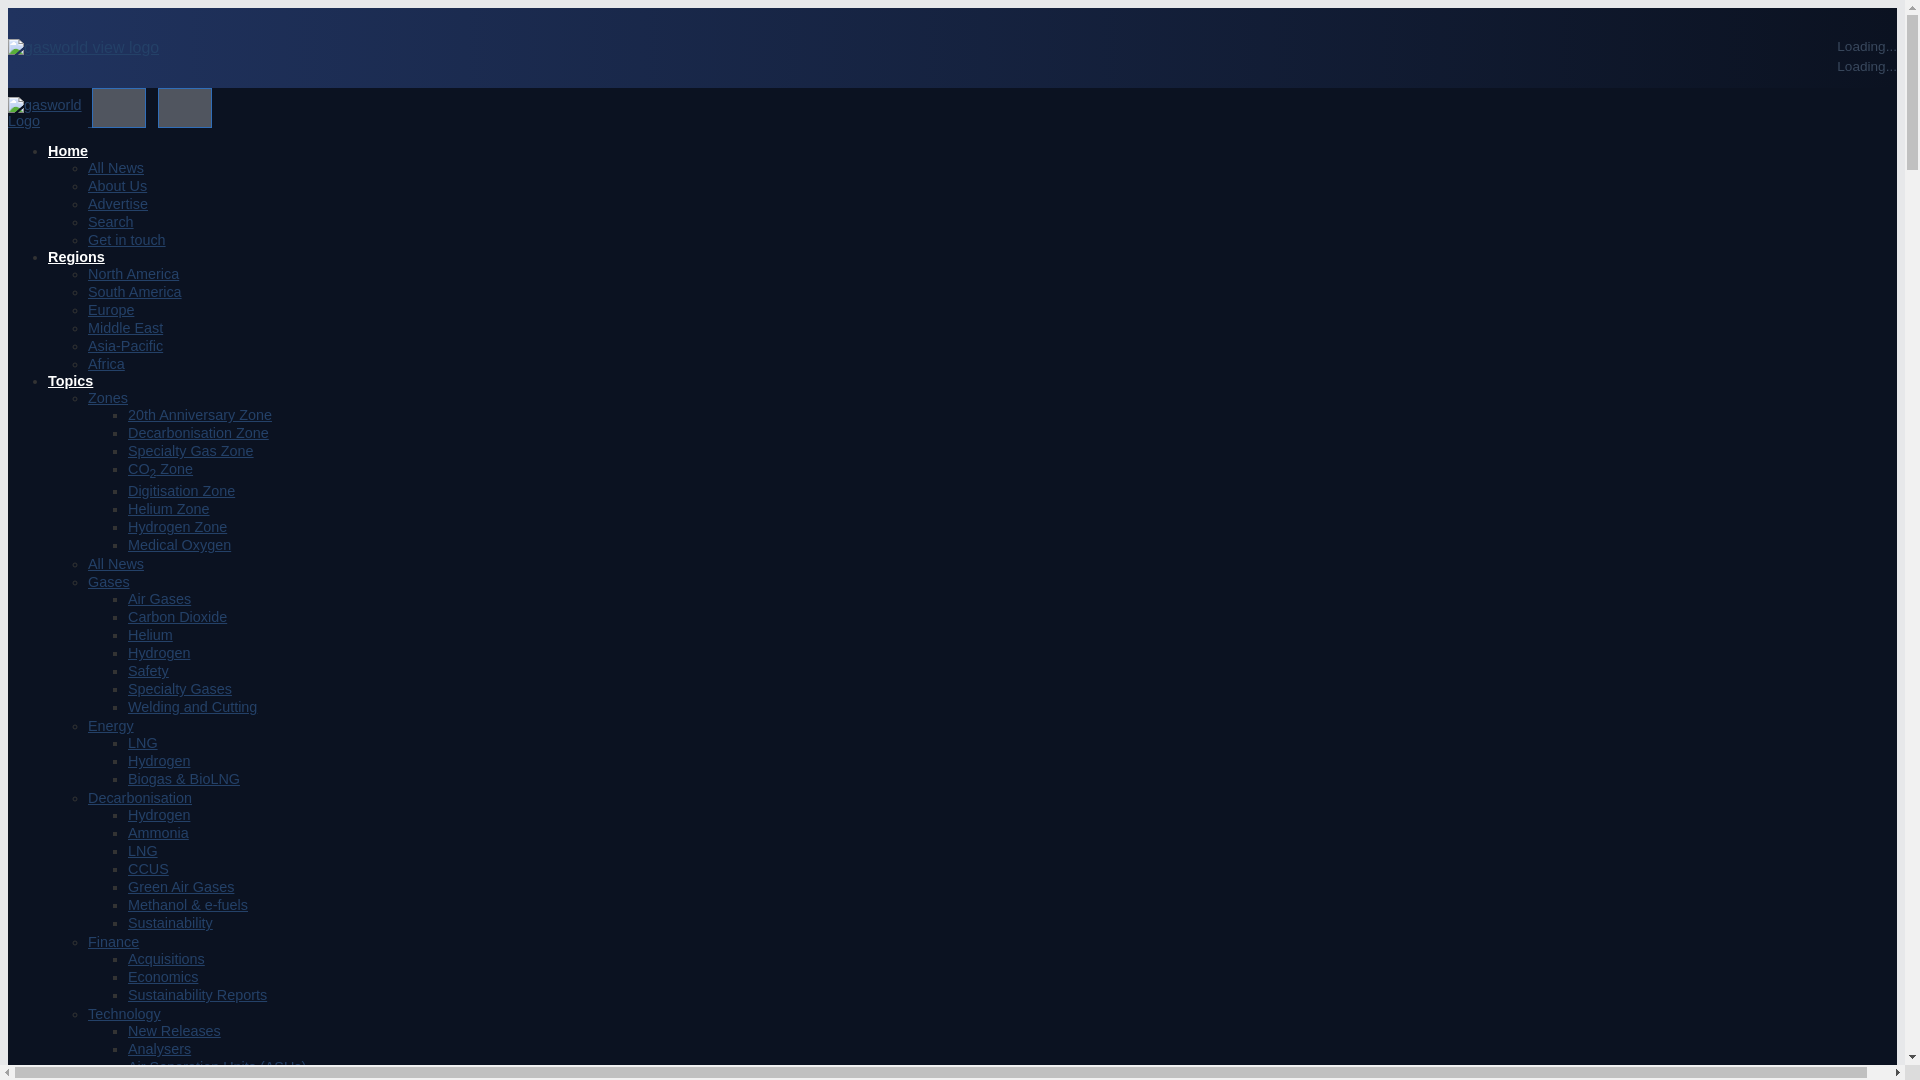 This screenshot has height=1080, width=1920. What do you see at coordinates (198, 432) in the screenshot?
I see `Decarbonisation Zone` at bounding box center [198, 432].